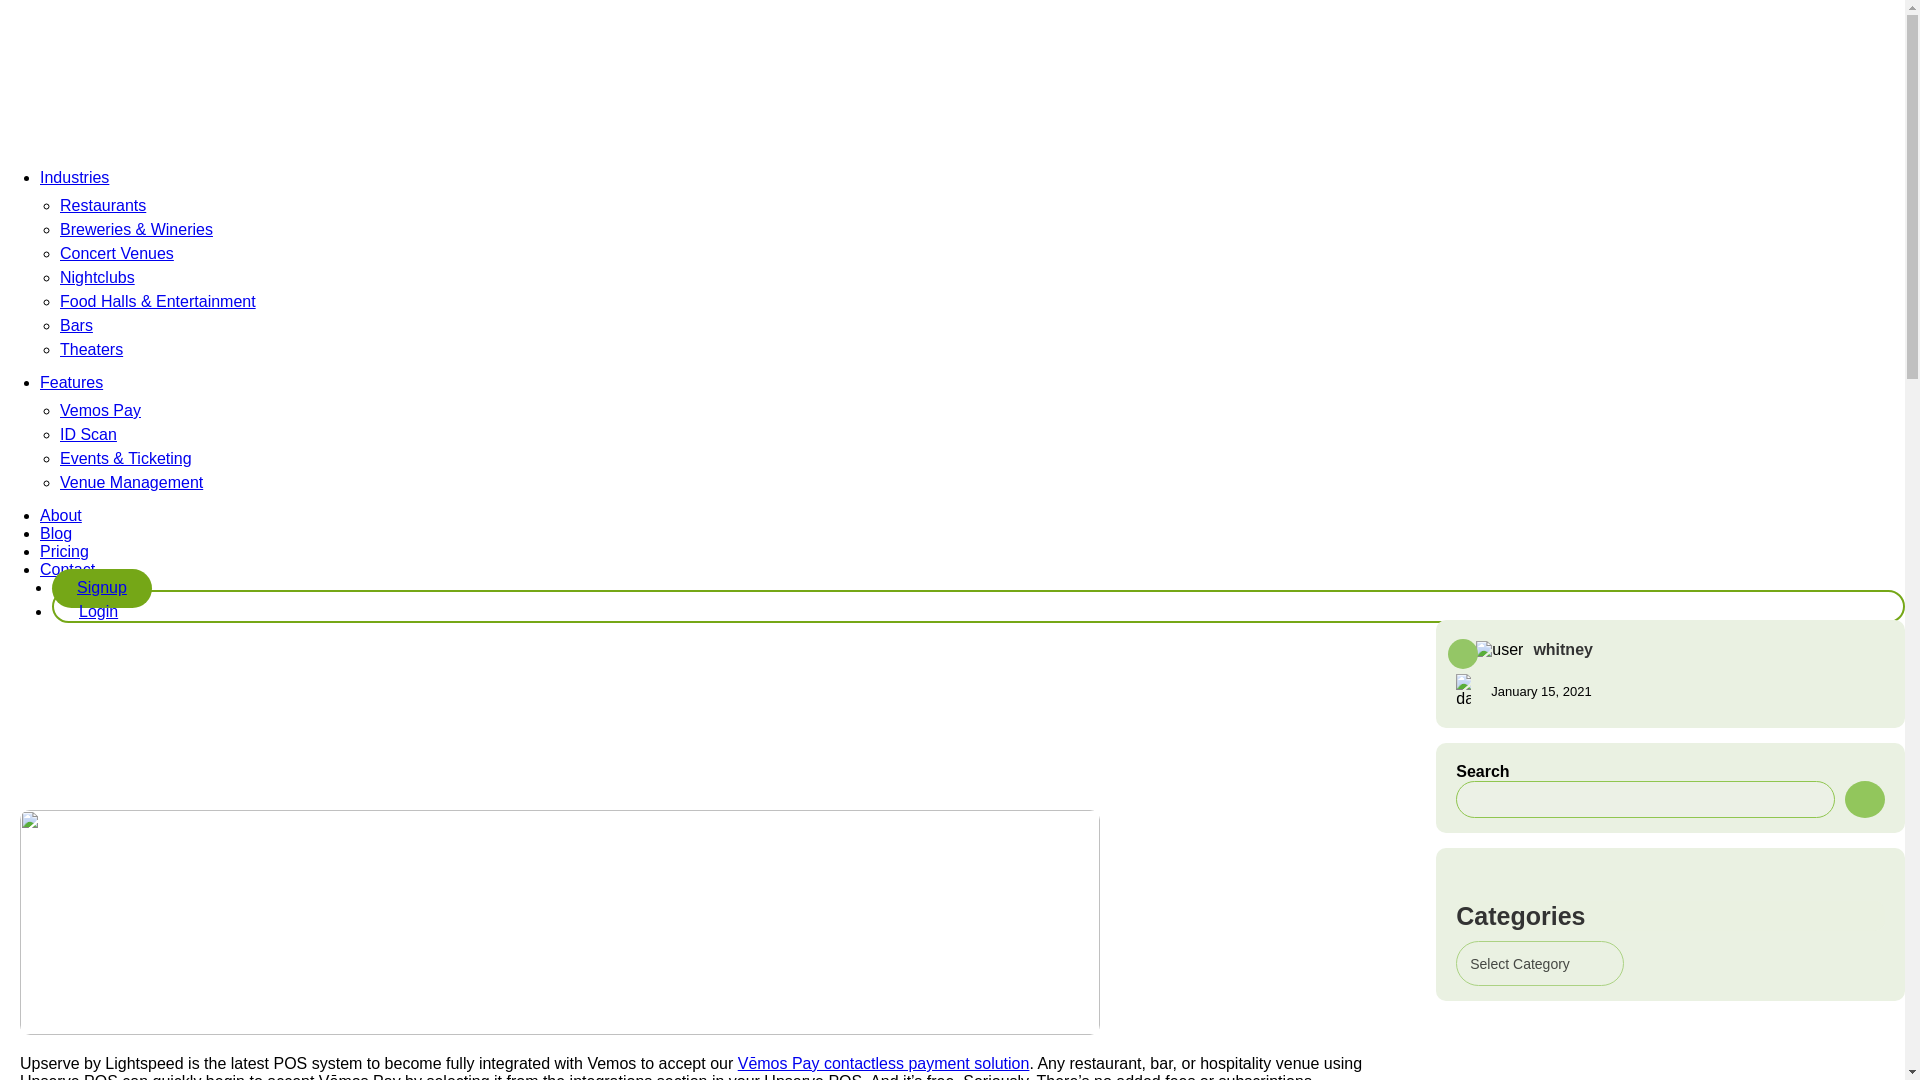  Describe the element at coordinates (102, 204) in the screenshot. I see `Restaurants` at that location.